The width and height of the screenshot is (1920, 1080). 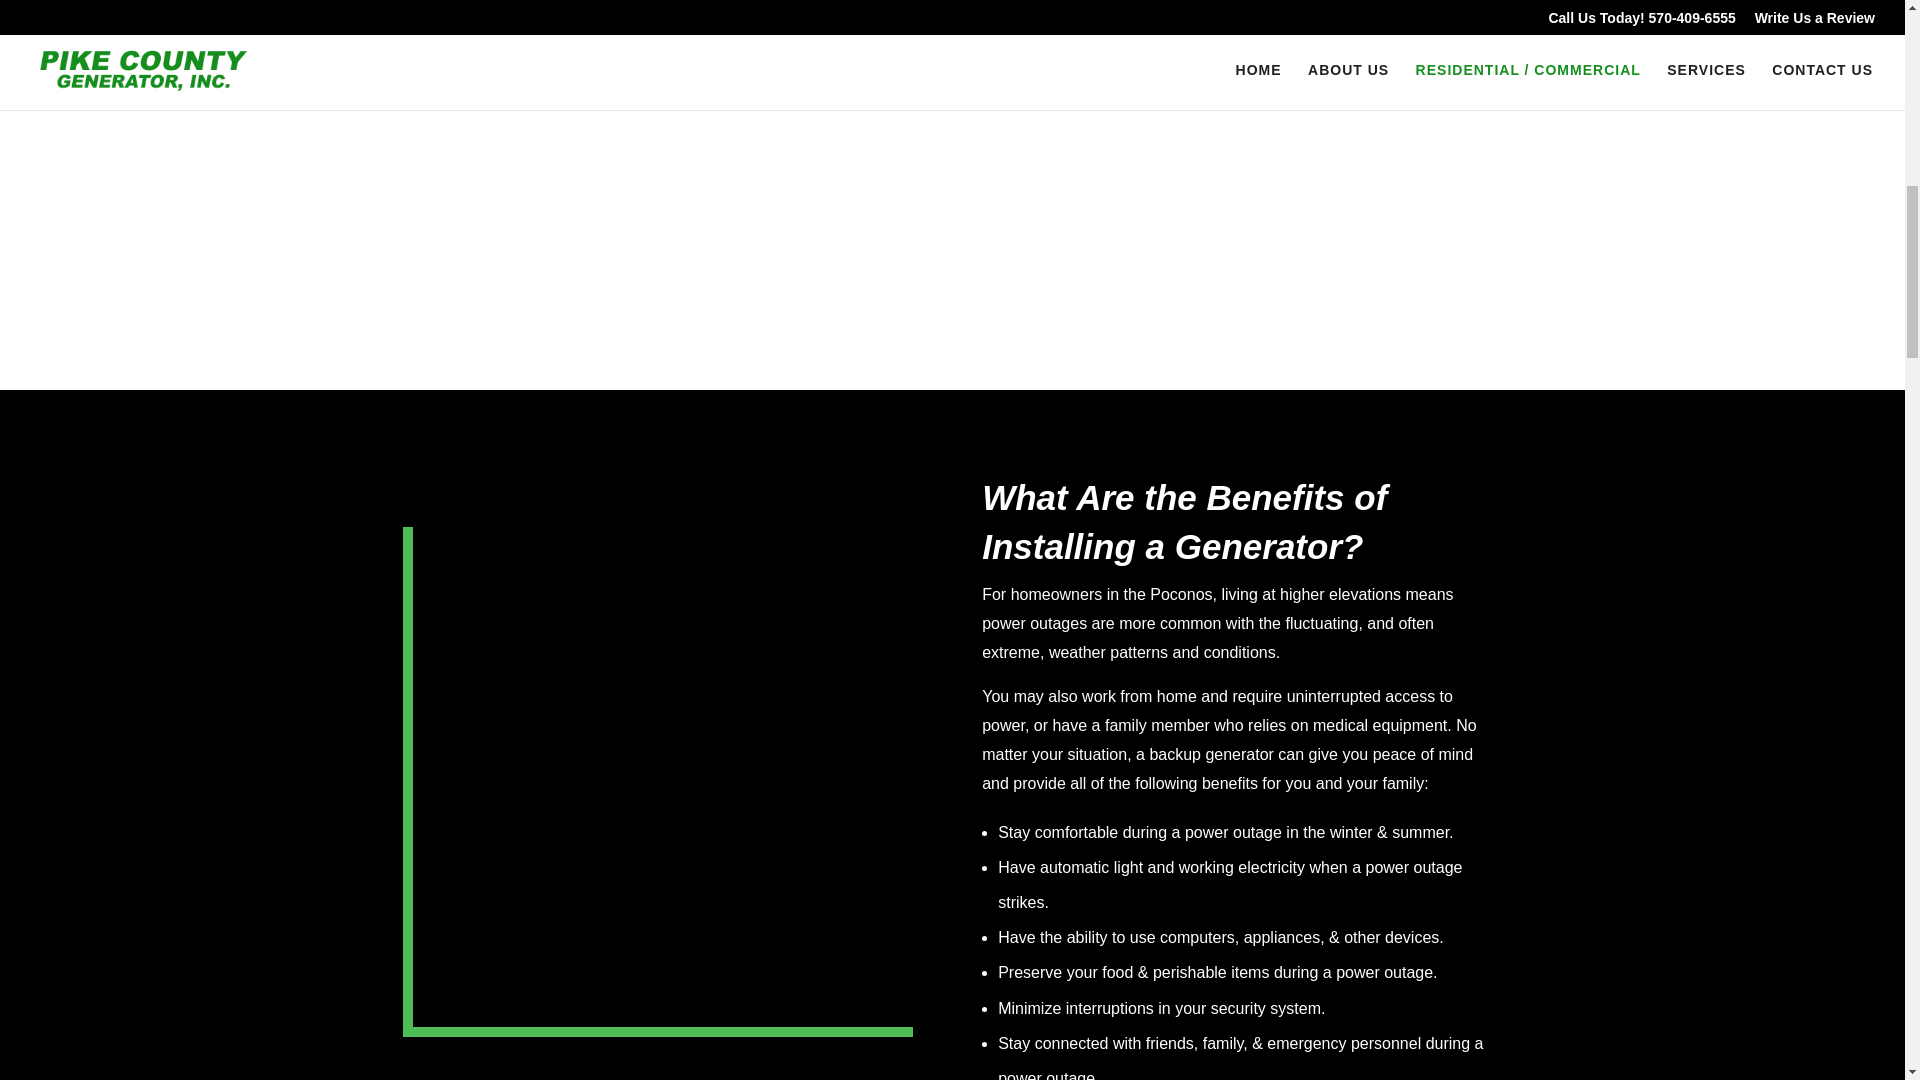 What do you see at coordinates (452, 55) in the screenshot?
I see `LEARN MORE ABOUT OUR UNIQUE GENERATOR INSTALLATION PROCESS!` at bounding box center [452, 55].